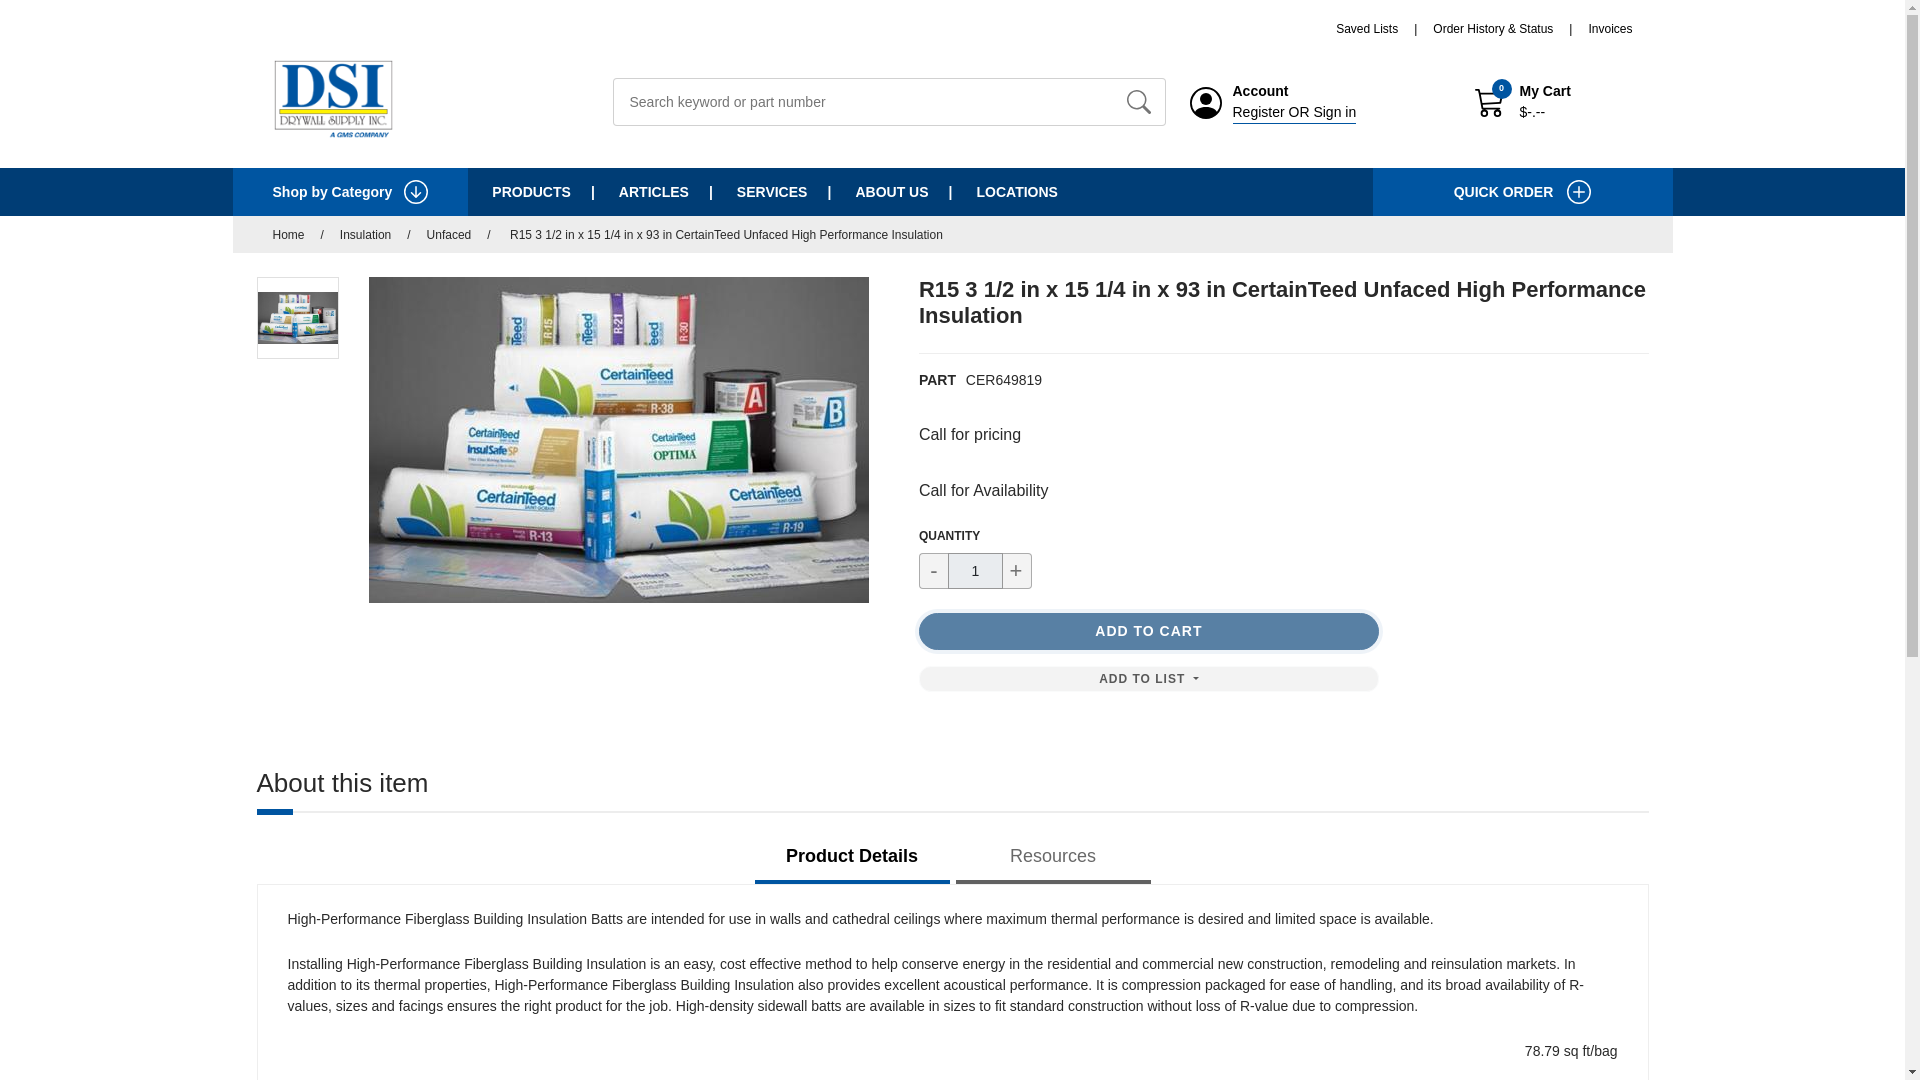 This screenshot has width=1920, height=1080. I want to click on Register OR Sign in, so click(1294, 112).